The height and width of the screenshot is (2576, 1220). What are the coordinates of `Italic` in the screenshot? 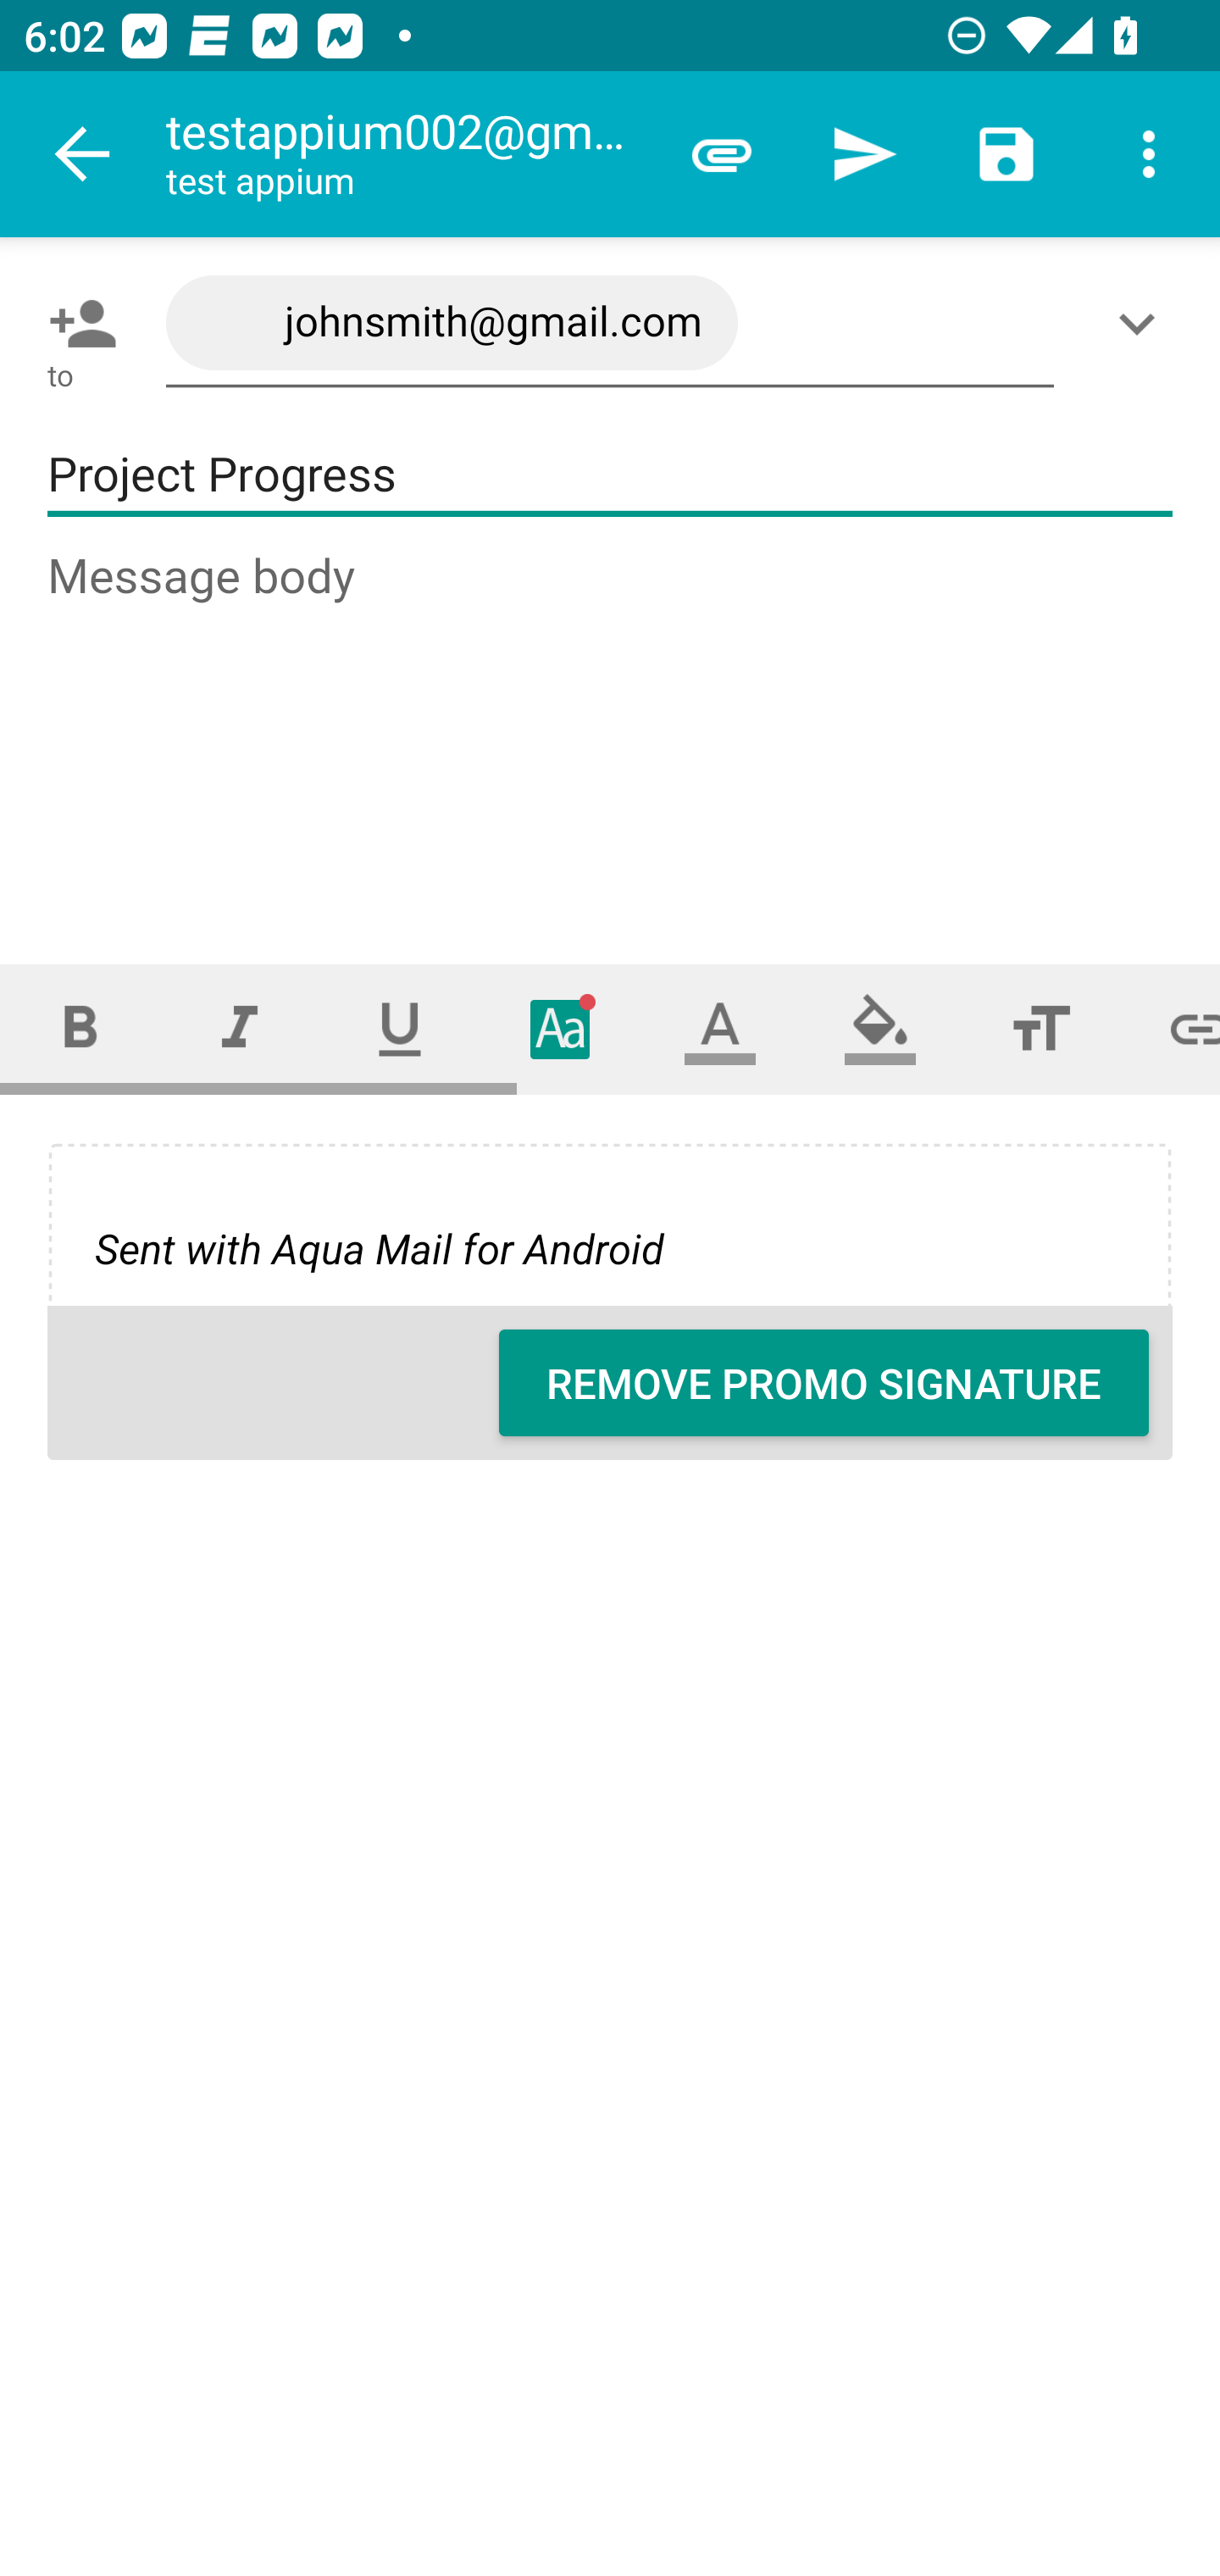 It's located at (239, 1029).